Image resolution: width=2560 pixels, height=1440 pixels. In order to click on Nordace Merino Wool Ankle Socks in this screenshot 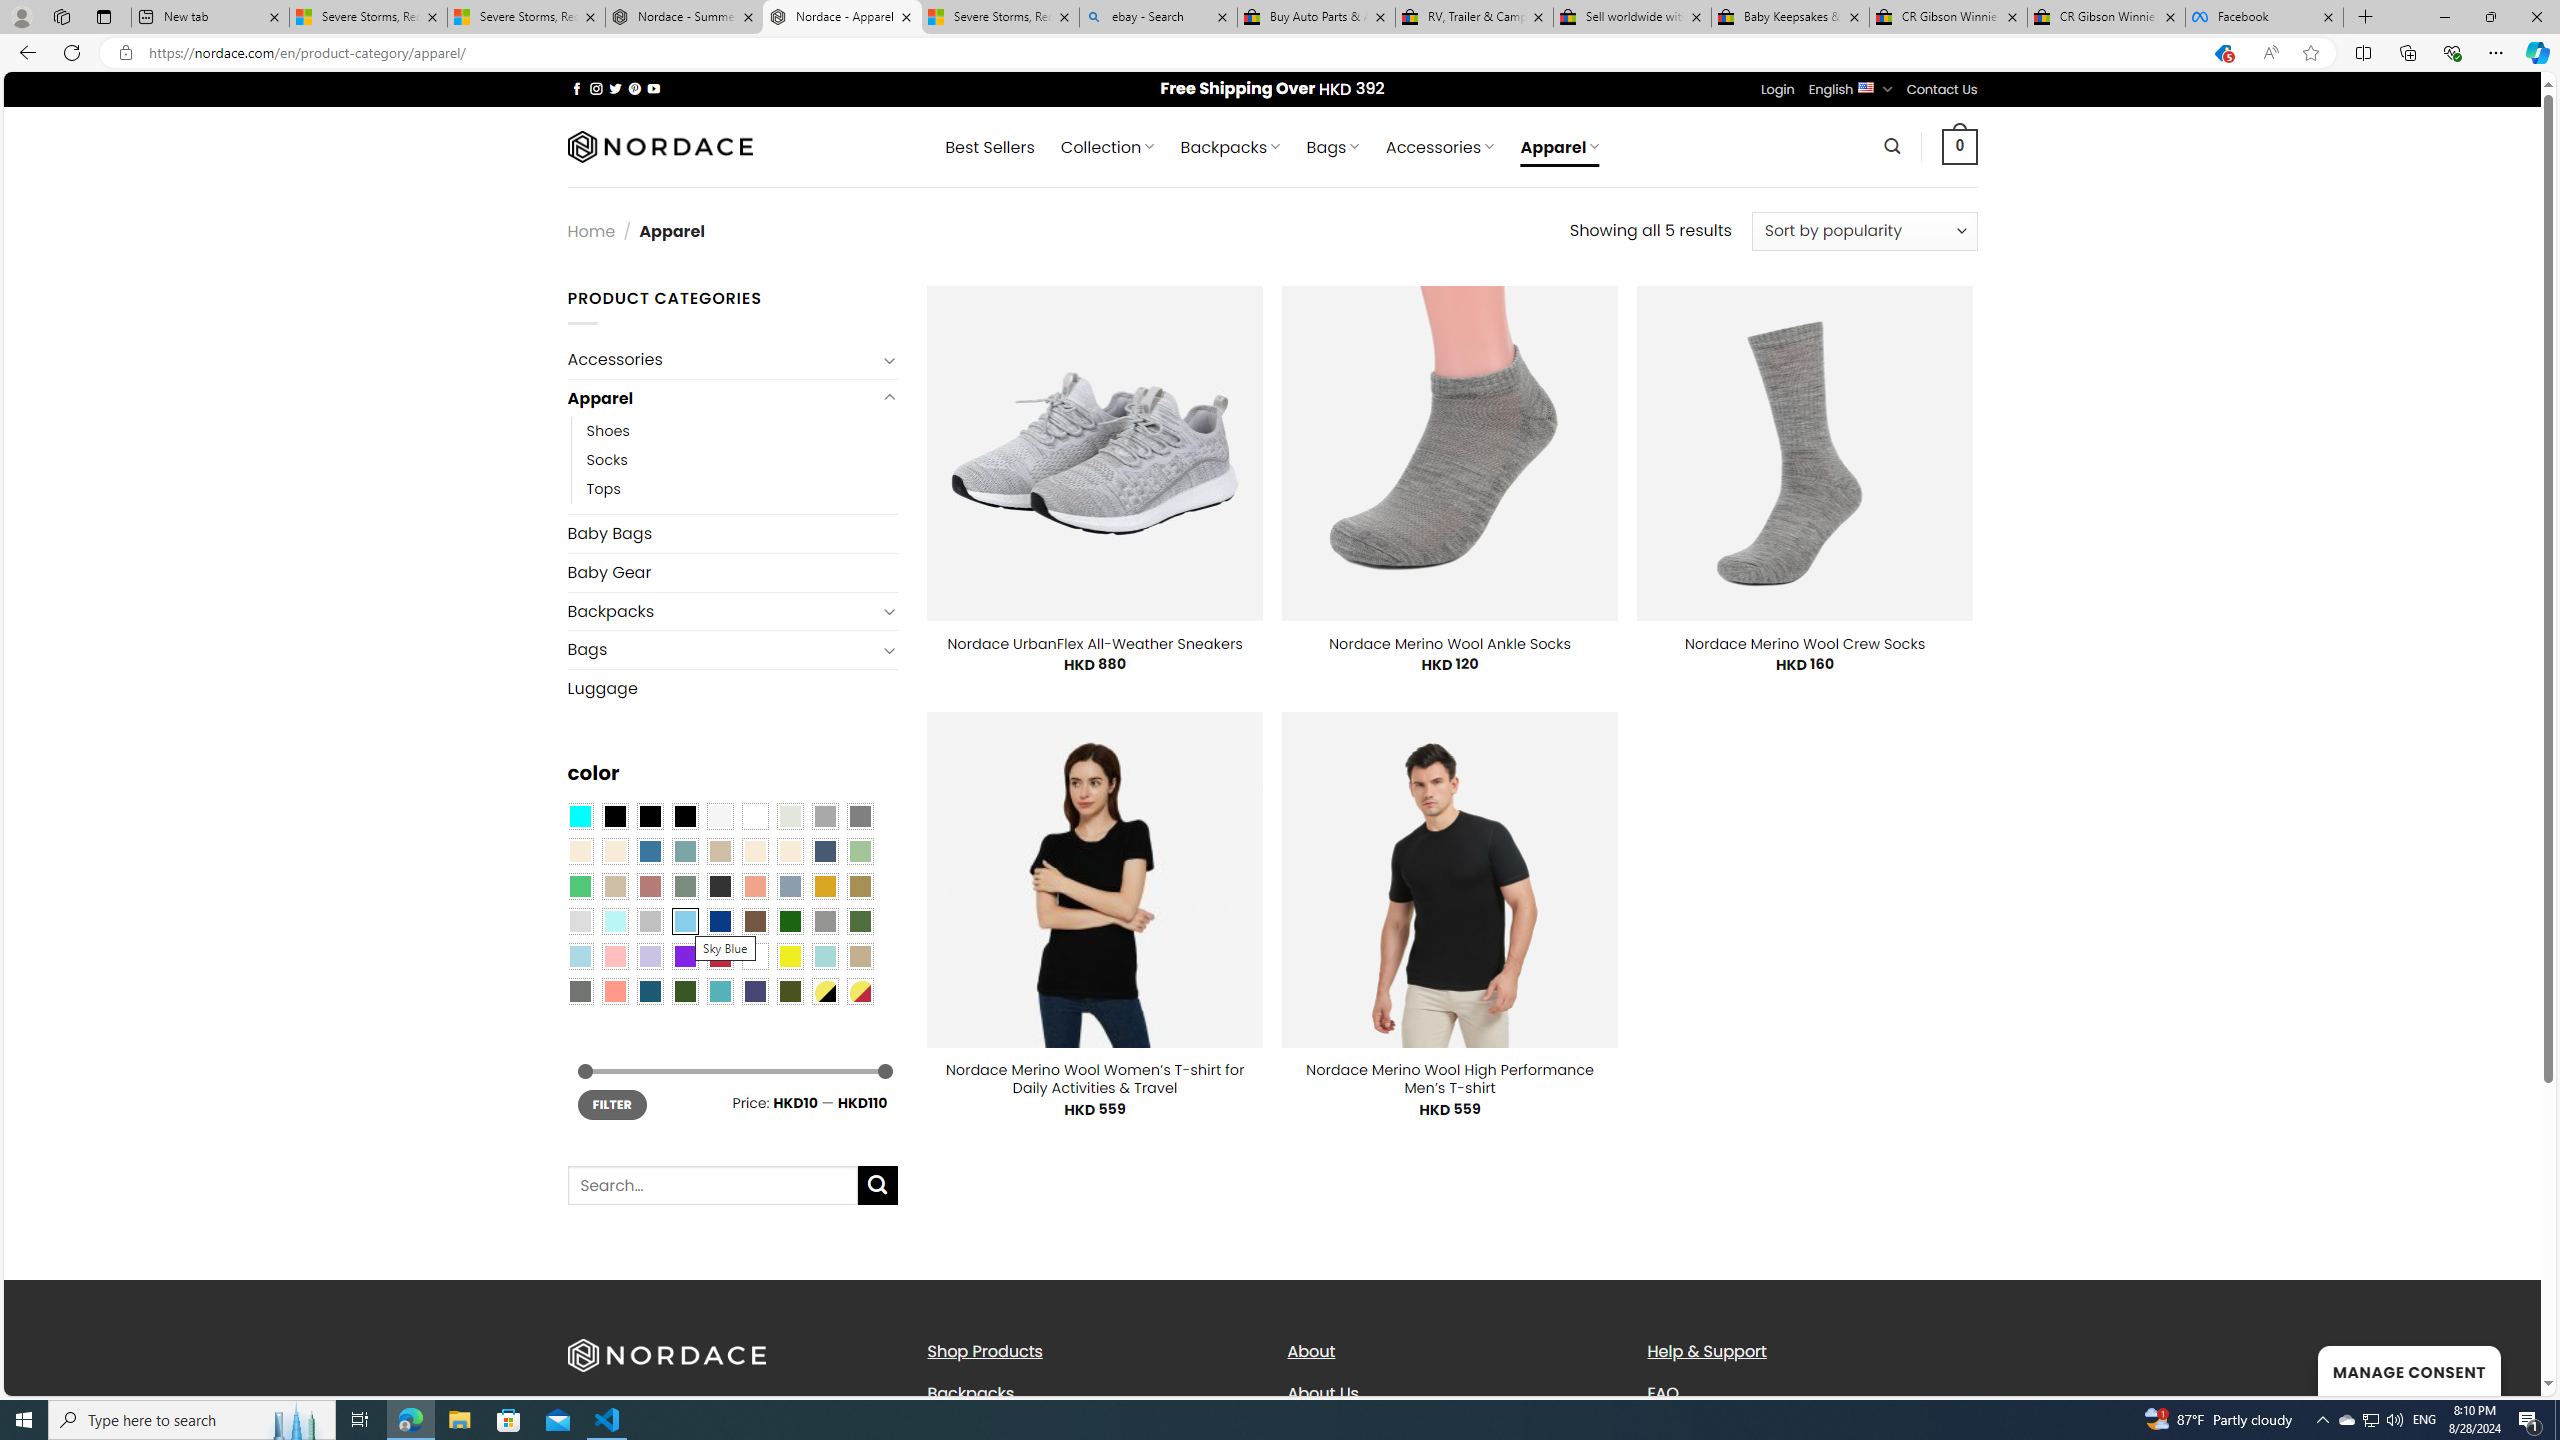, I will do `click(1450, 643)`.